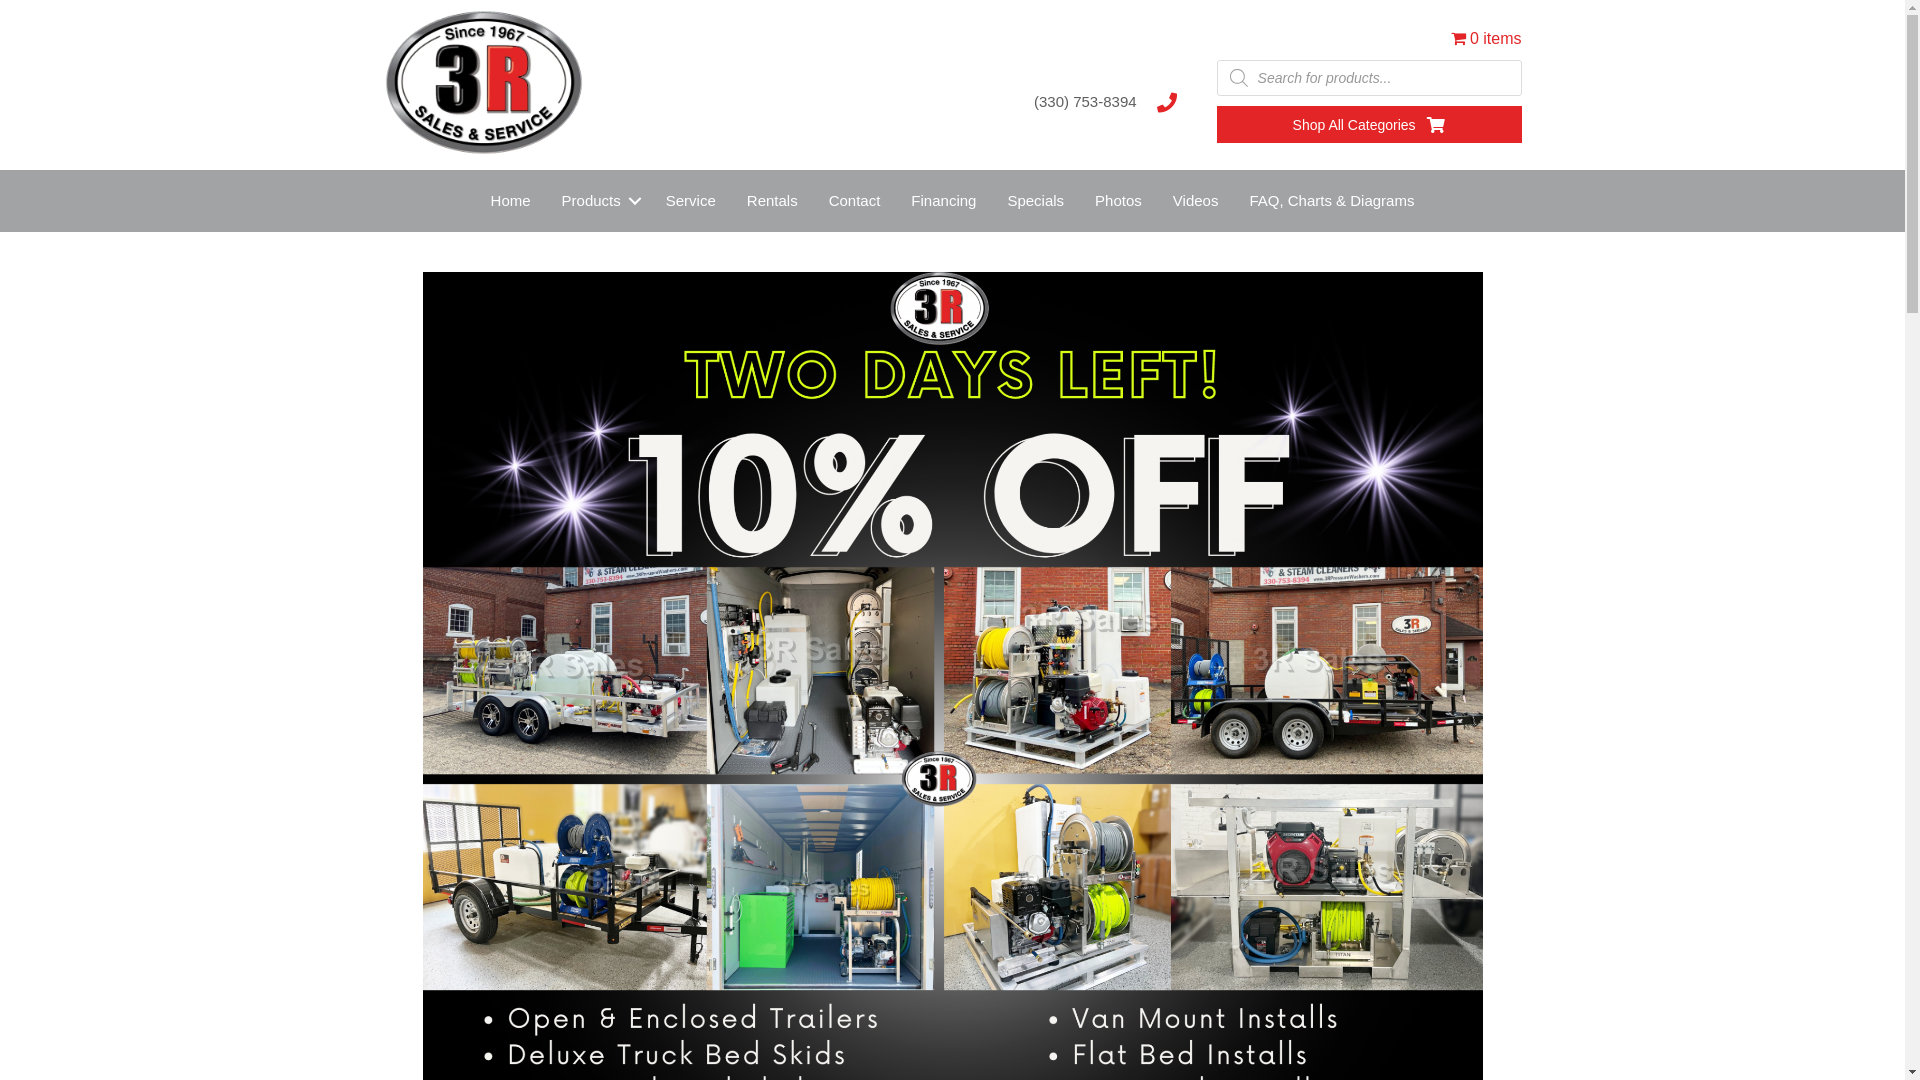 This screenshot has width=1920, height=1080. I want to click on Contact, so click(855, 201).